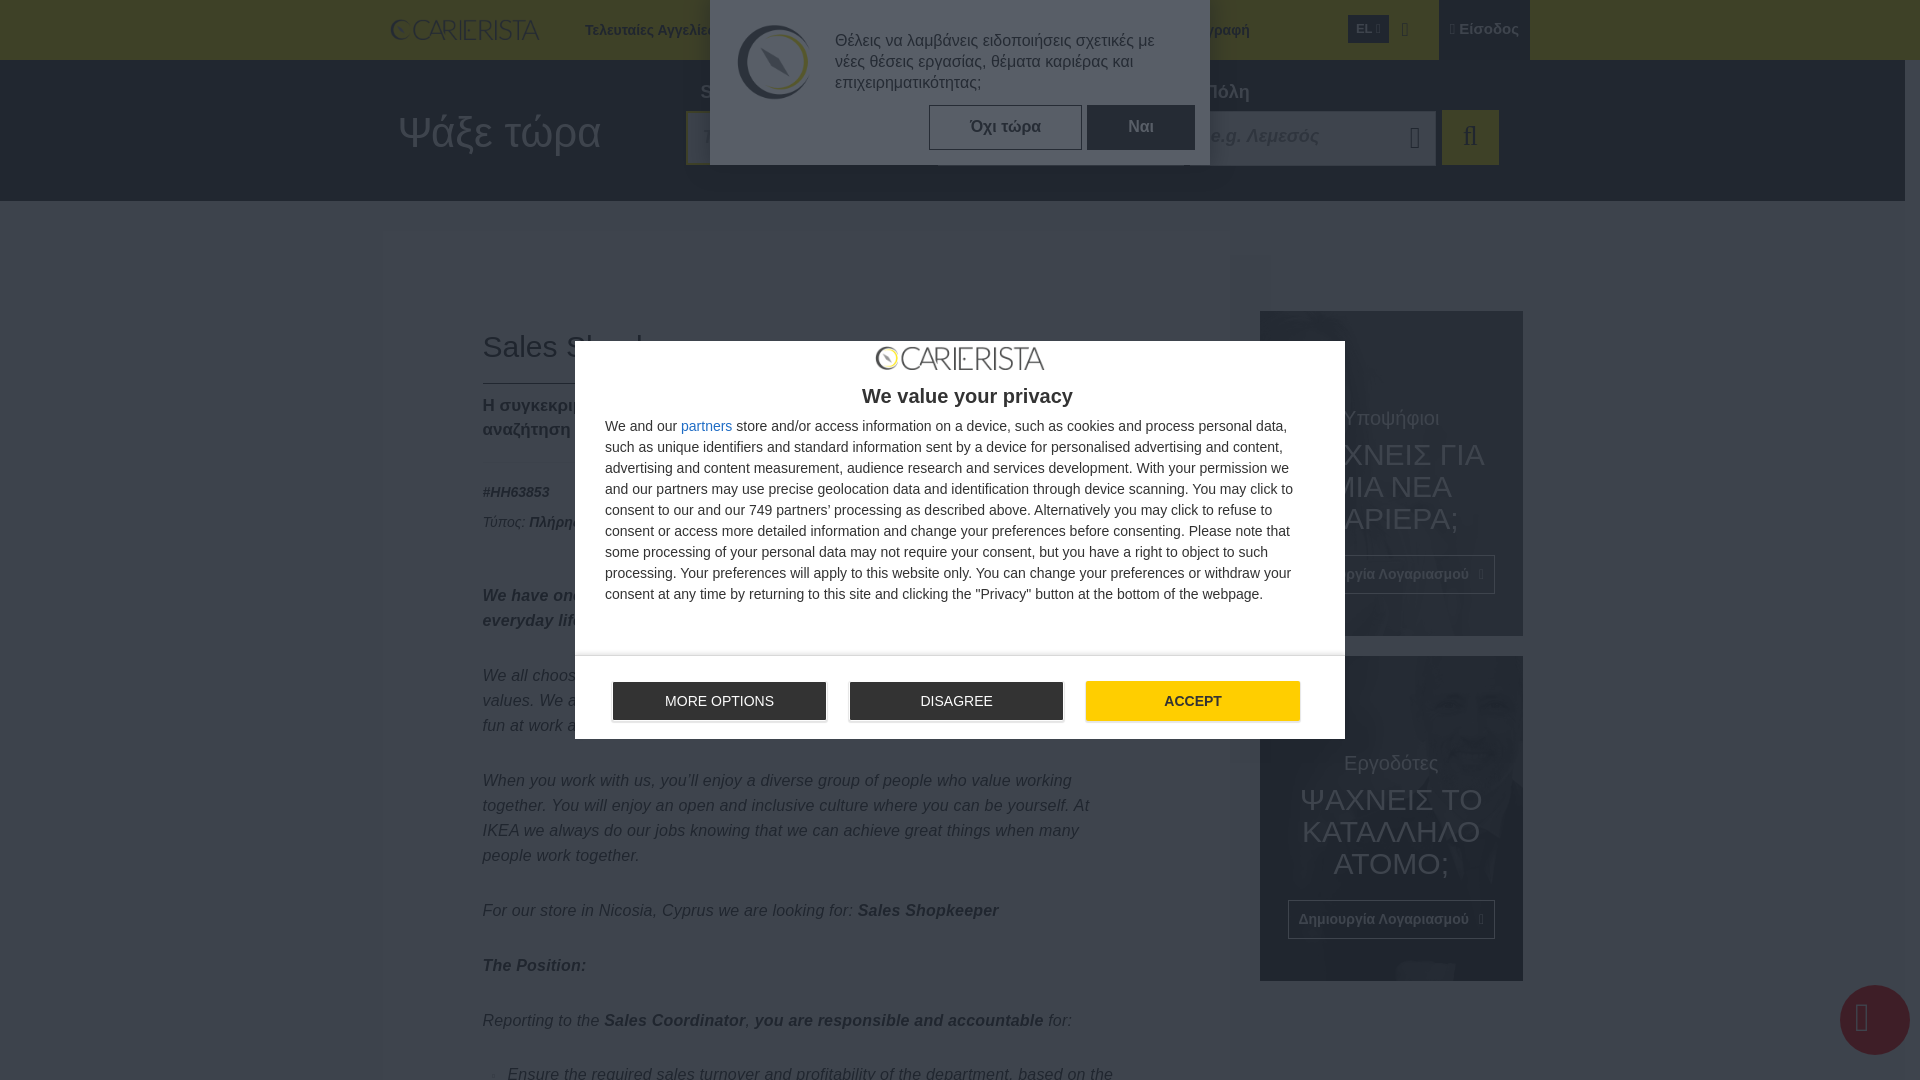 The image size is (1920, 1080). What do you see at coordinates (720, 701) in the screenshot?
I see `MORE OPTIONS` at bounding box center [720, 701].